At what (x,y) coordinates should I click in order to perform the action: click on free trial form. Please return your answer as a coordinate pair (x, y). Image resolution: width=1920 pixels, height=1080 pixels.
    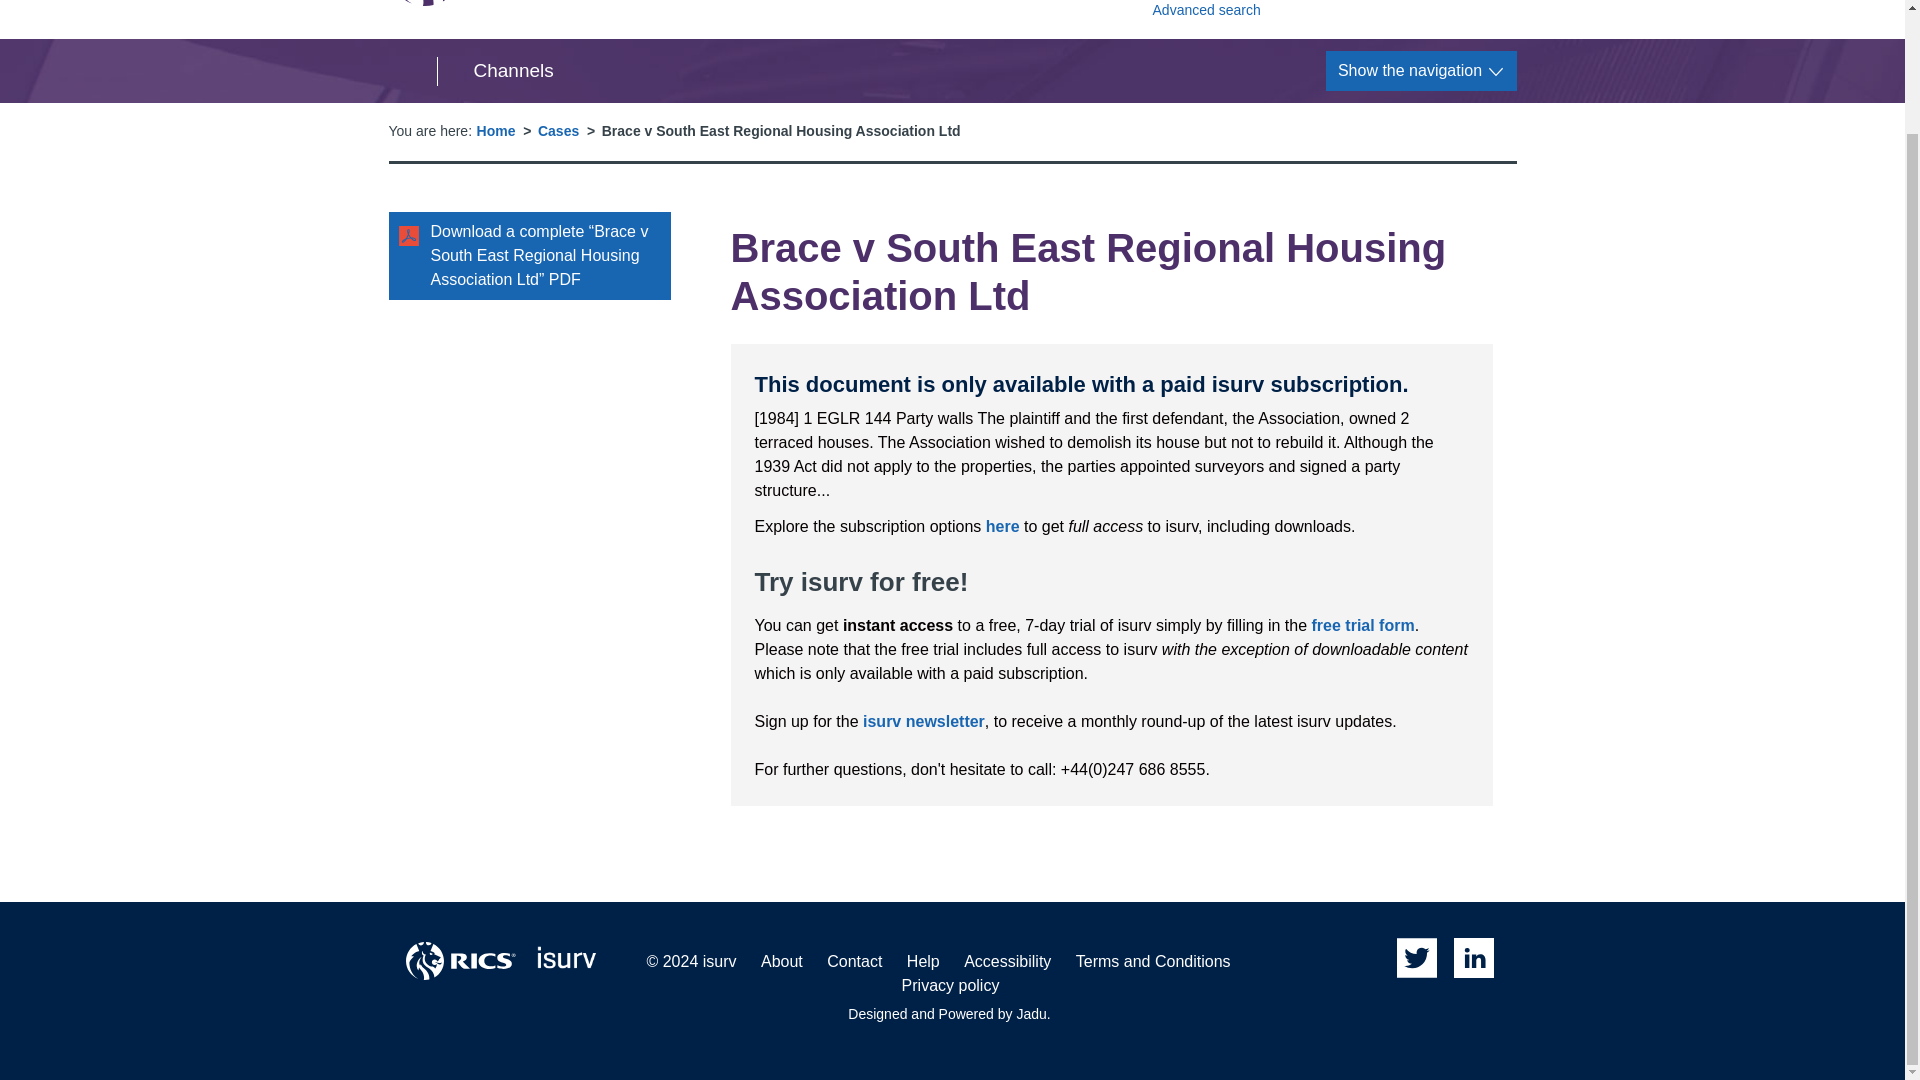
    Looking at the image, I should click on (1363, 624).